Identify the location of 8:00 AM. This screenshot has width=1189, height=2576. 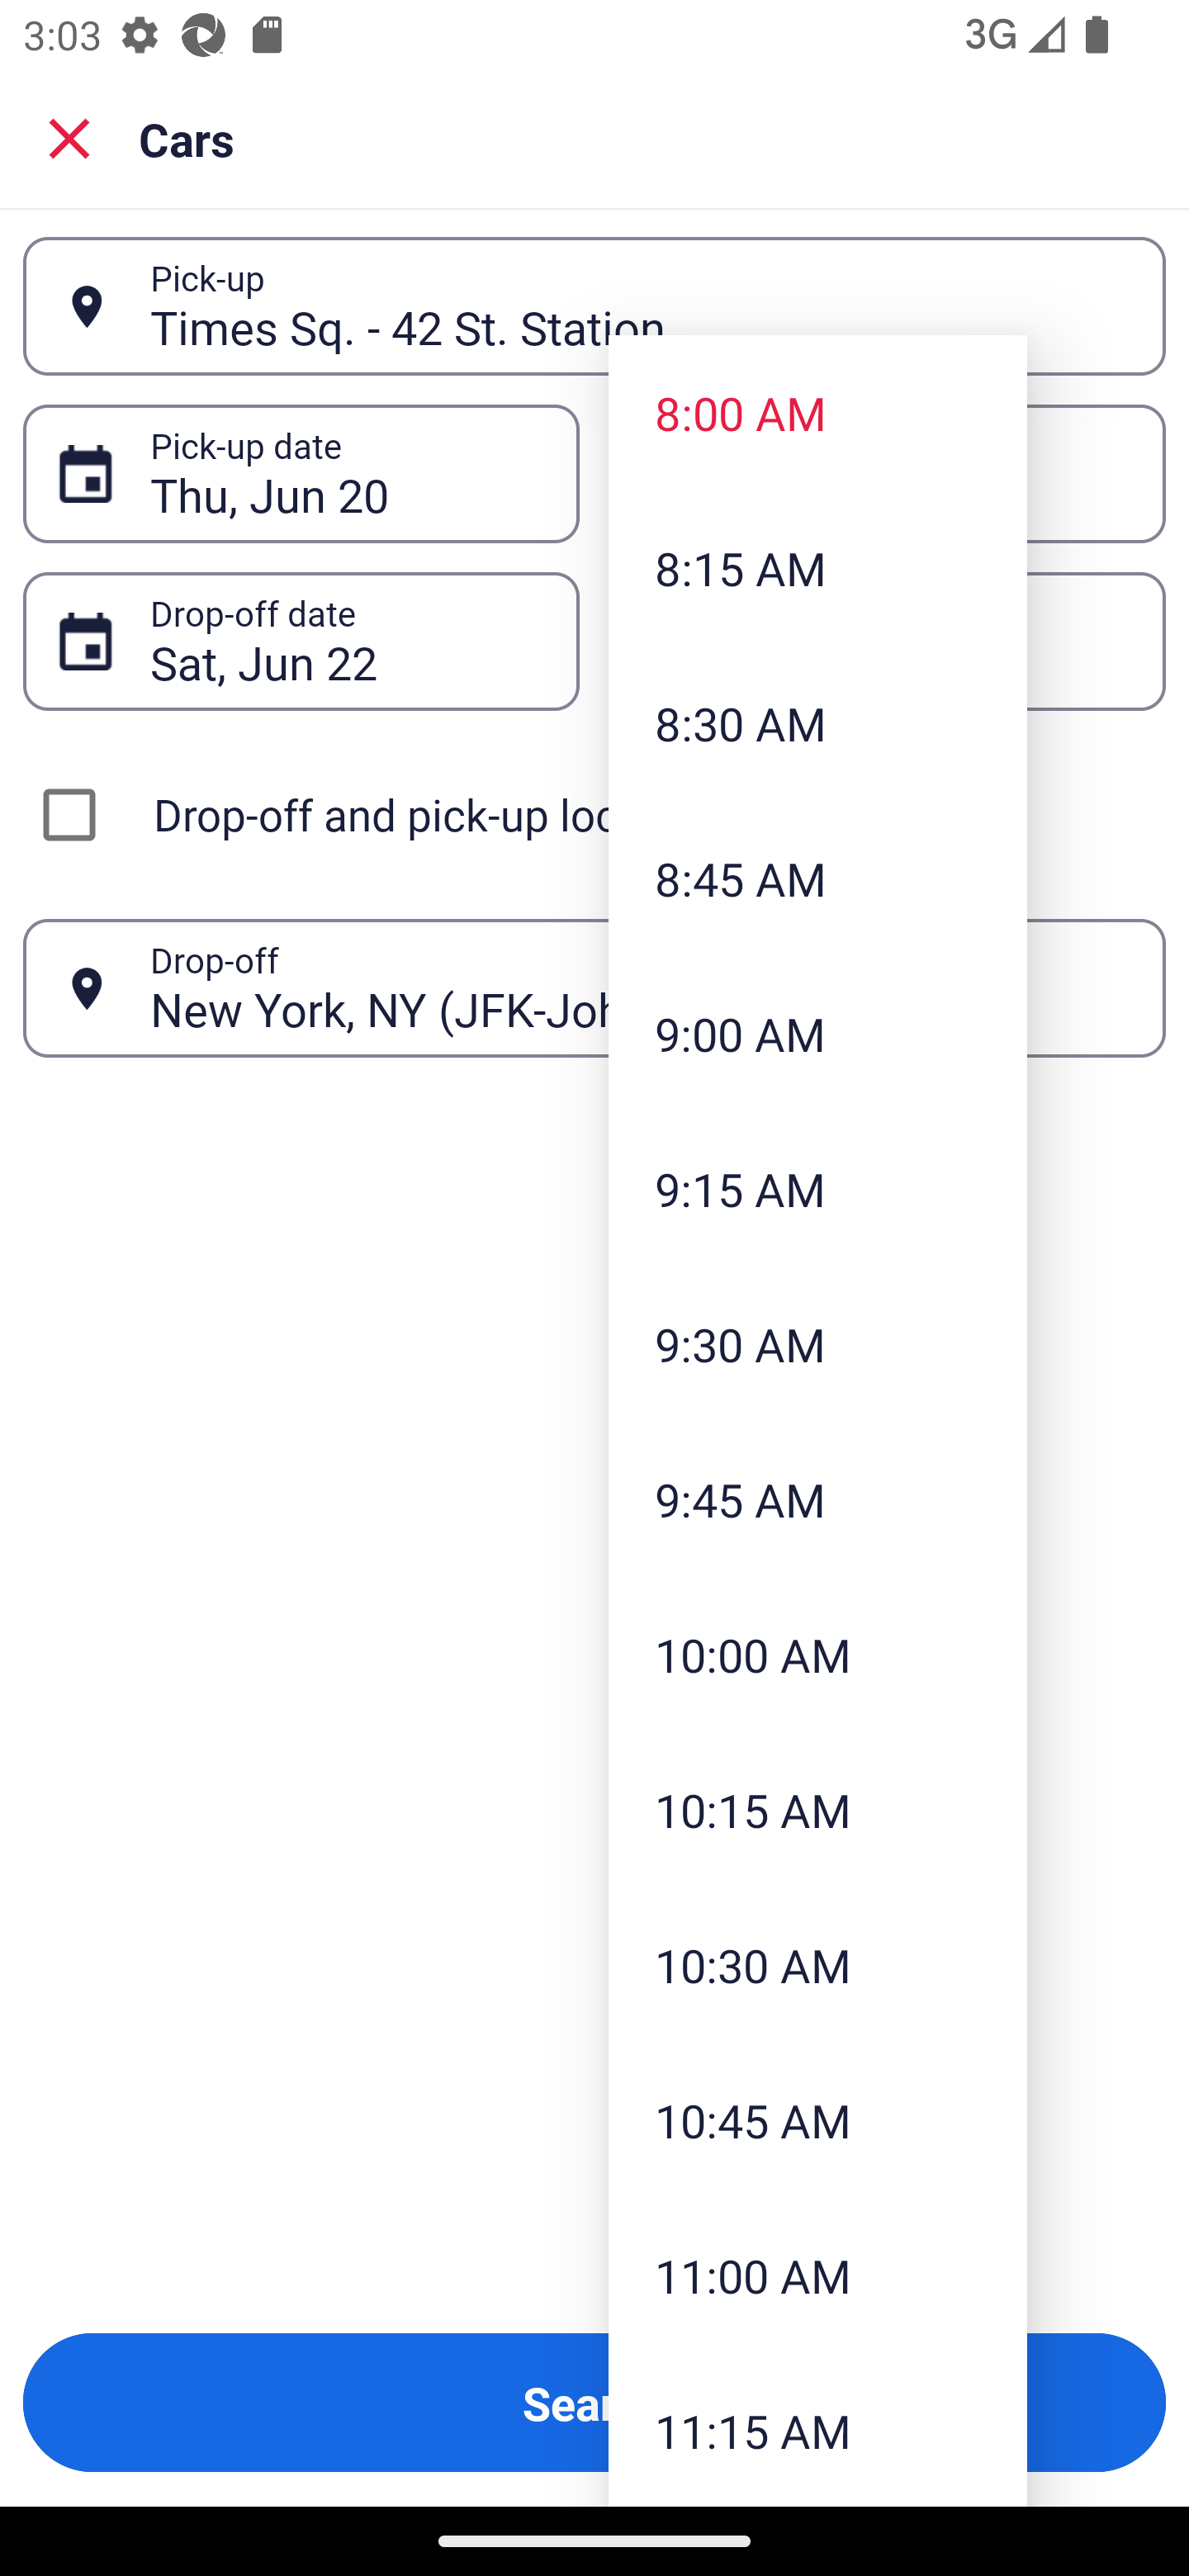
(817, 411).